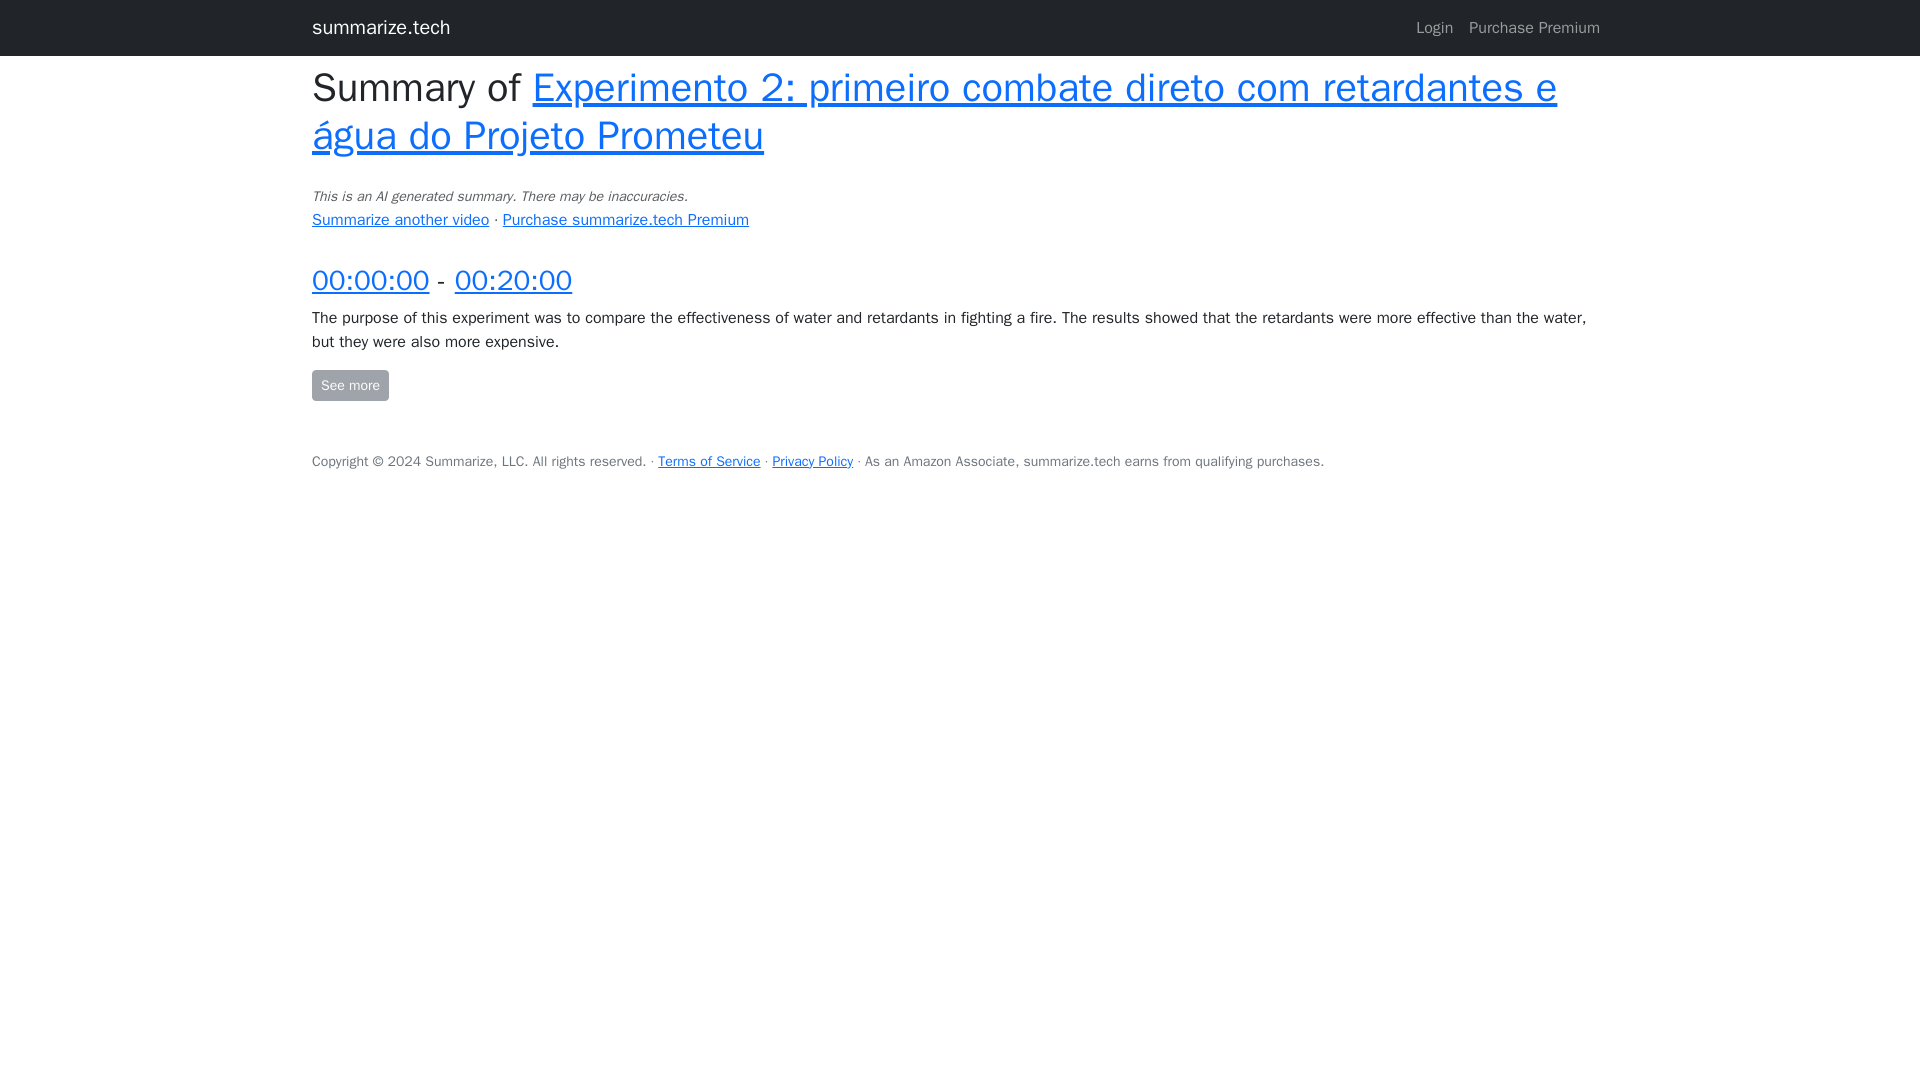 This screenshot has width=1920, height=1080. What do you see at coordinates (1534, 27) in the screenshot?
I see `Purchase Premium` at bounding box center [1534, 27].